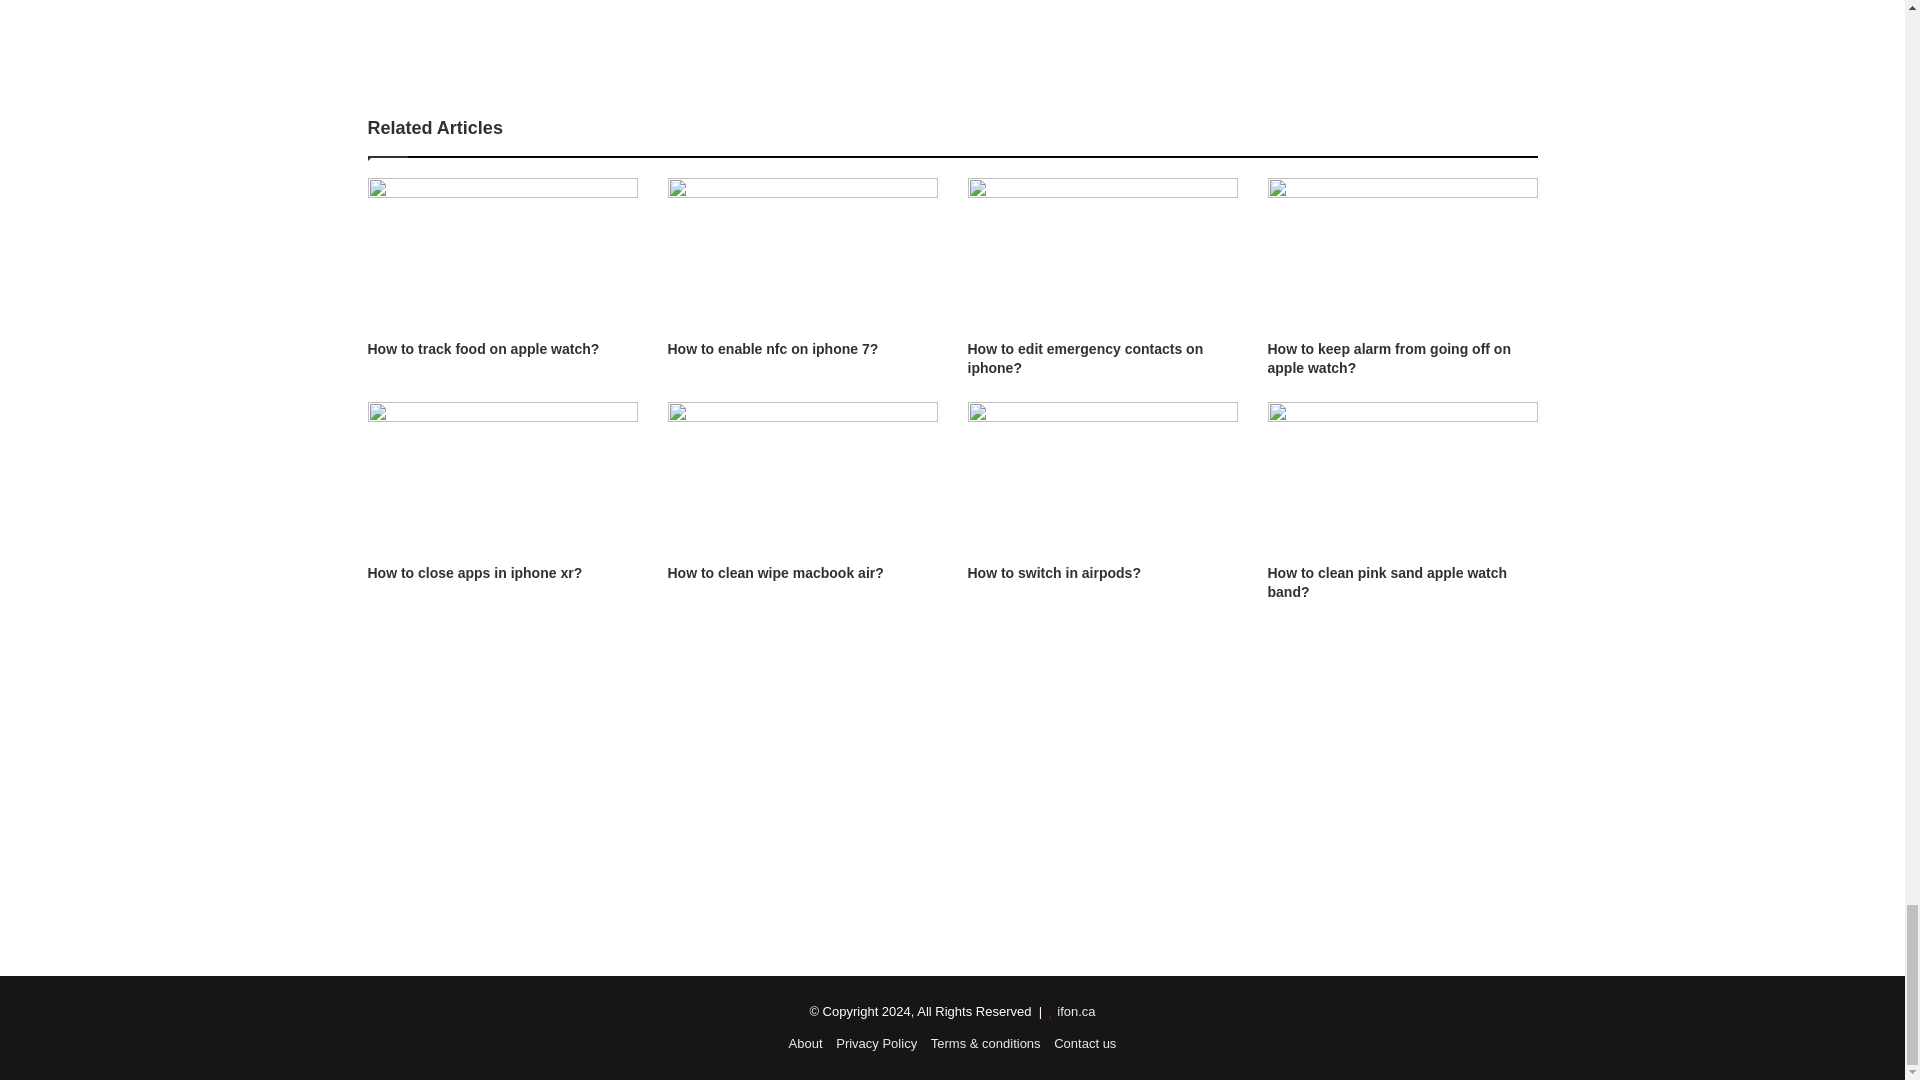  Describe the element at coordinates (1085, 358) in the screenshot. I see `How to edit emergency contacts on iphone?` at that location.